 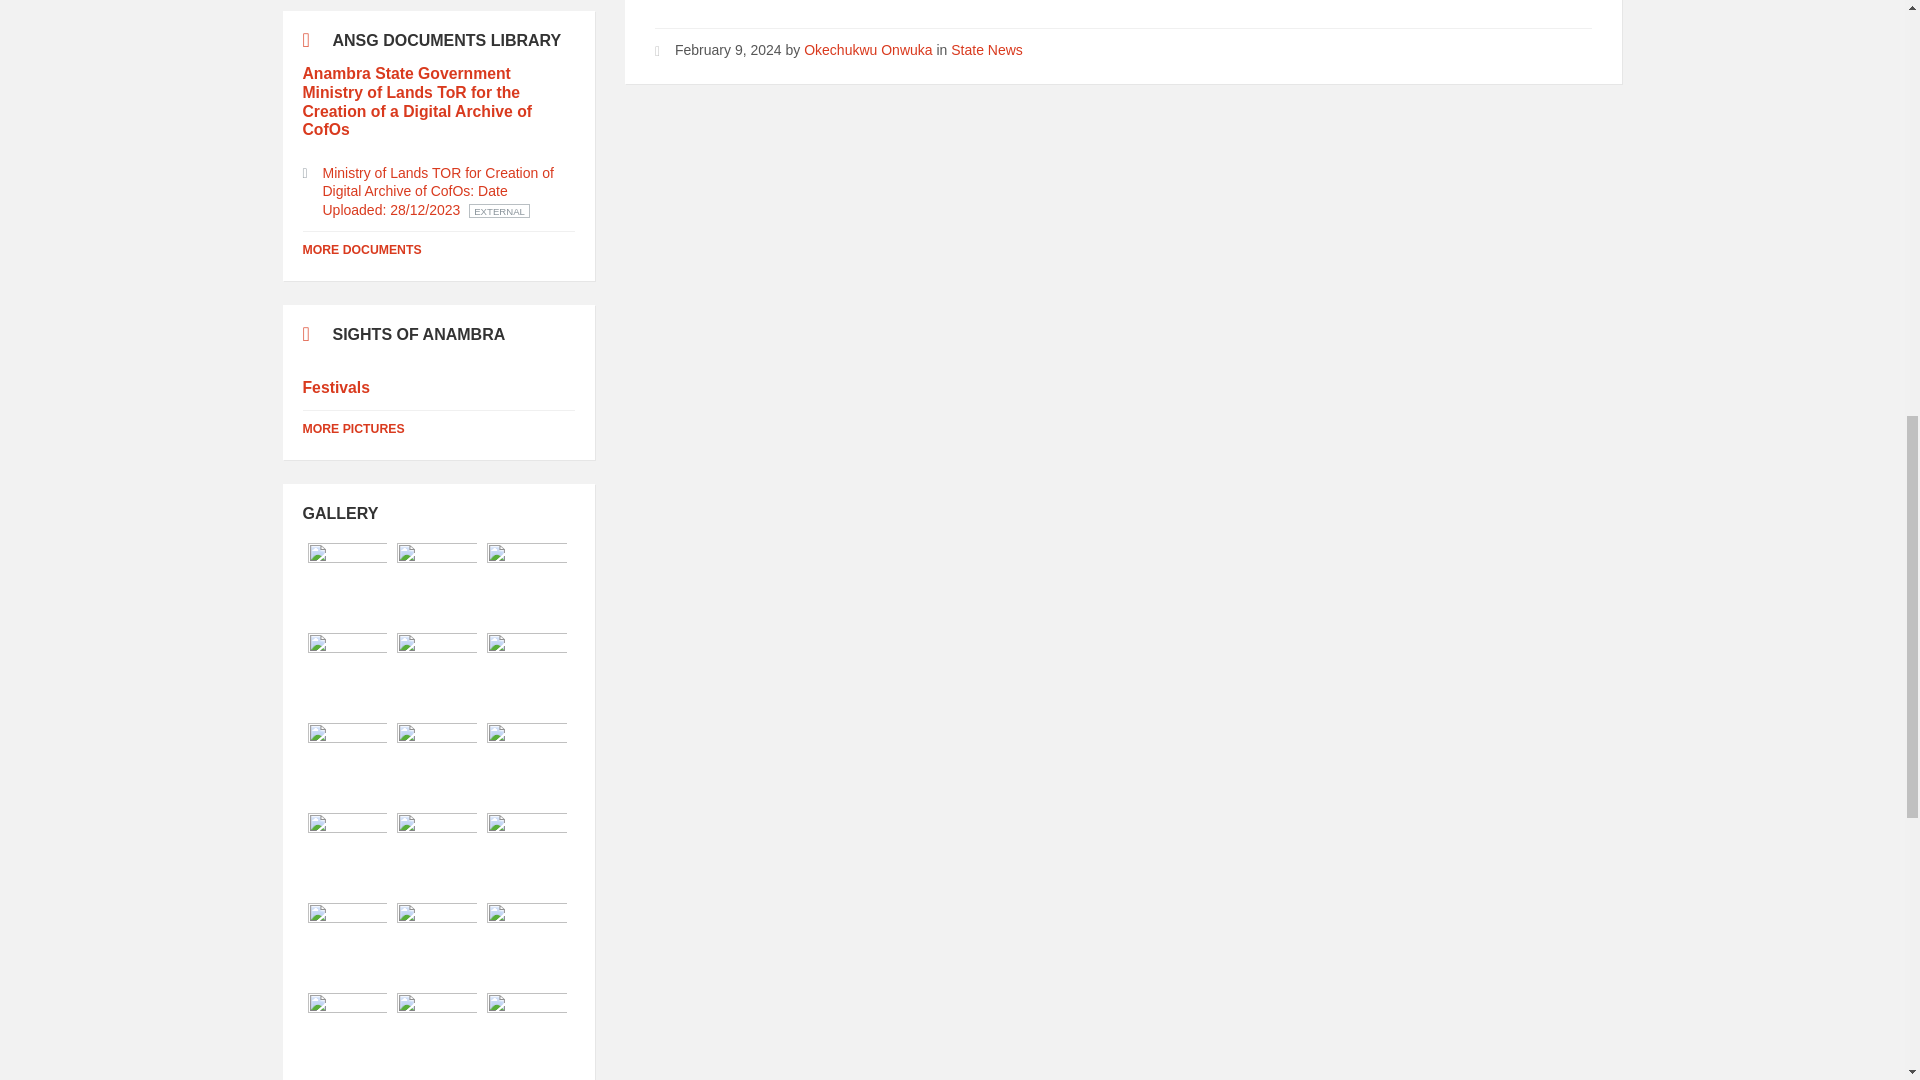 What do you see at coordinates (438, 192) in the screenshot?
I see `Attachments` at bounding box center [438, 192].